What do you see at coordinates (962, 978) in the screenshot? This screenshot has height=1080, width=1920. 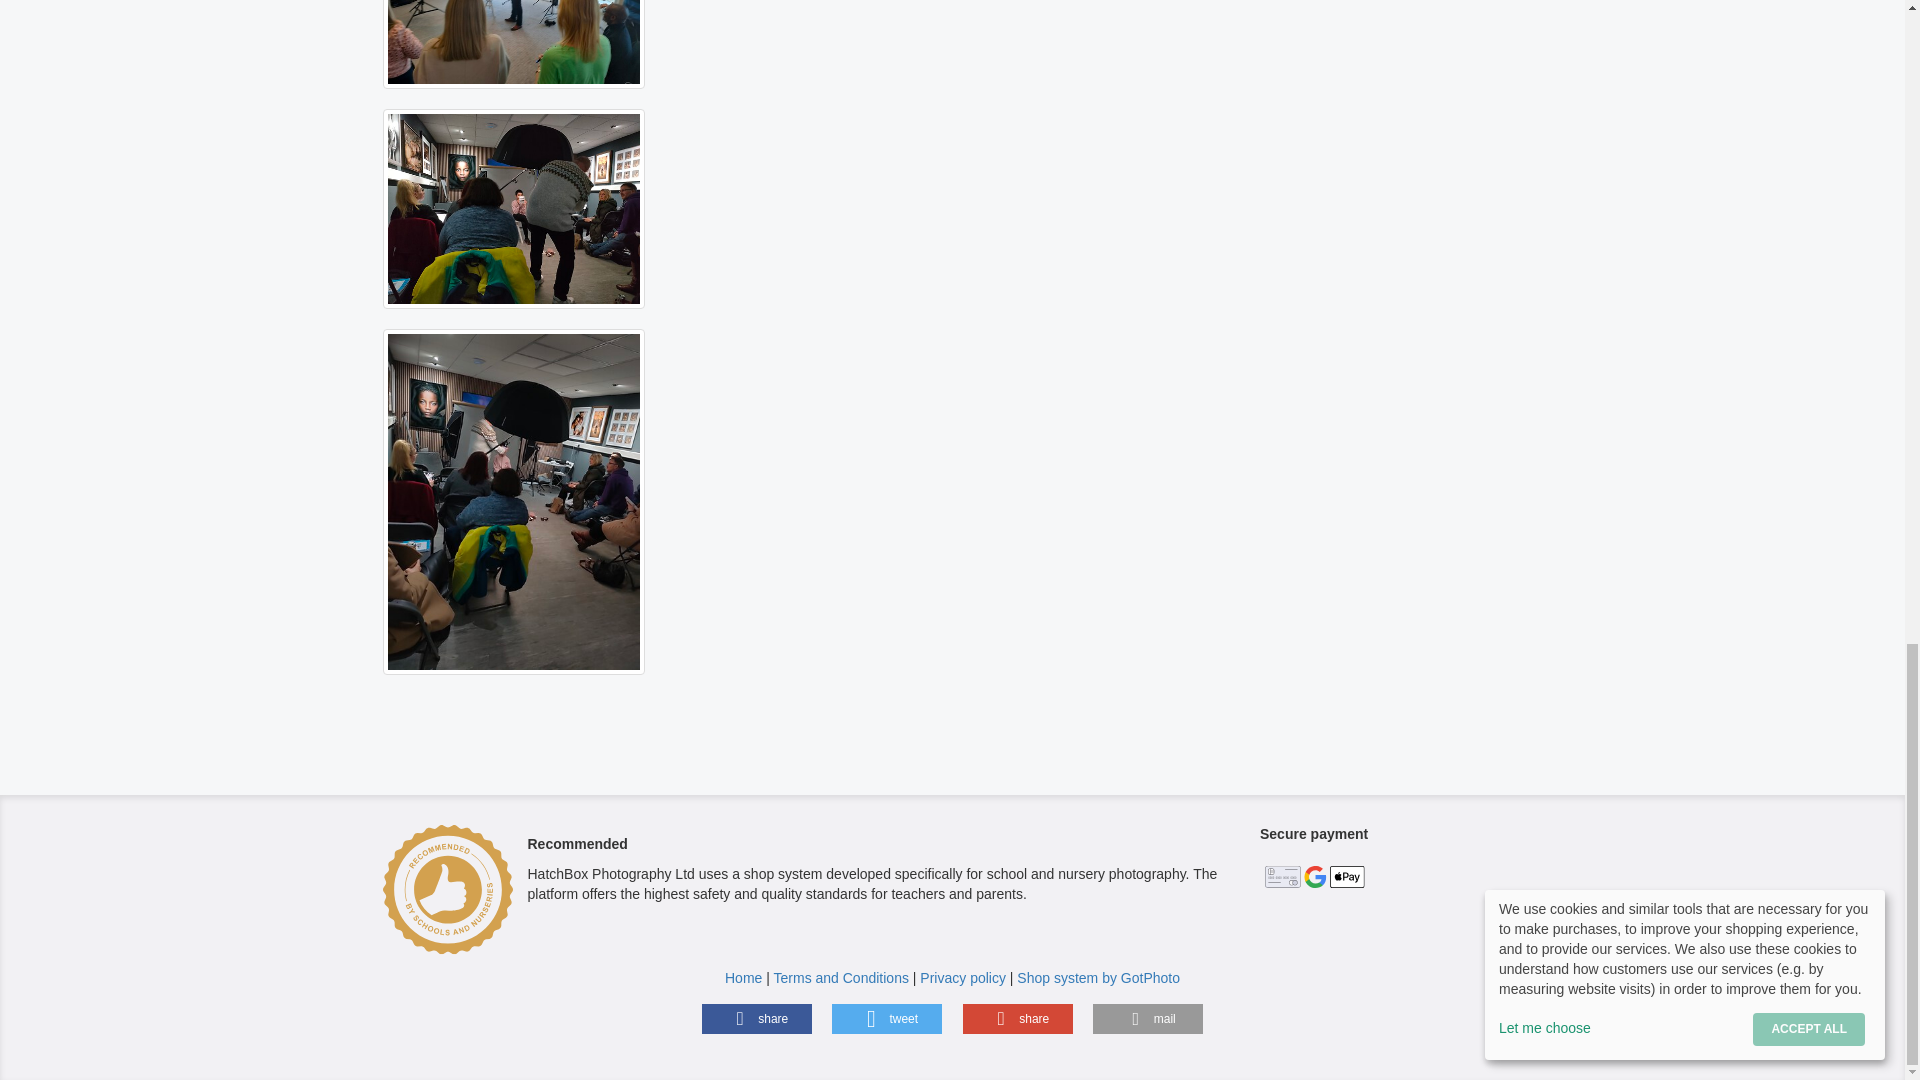 I see `Privacy policy` at bounding box center [962, 978].